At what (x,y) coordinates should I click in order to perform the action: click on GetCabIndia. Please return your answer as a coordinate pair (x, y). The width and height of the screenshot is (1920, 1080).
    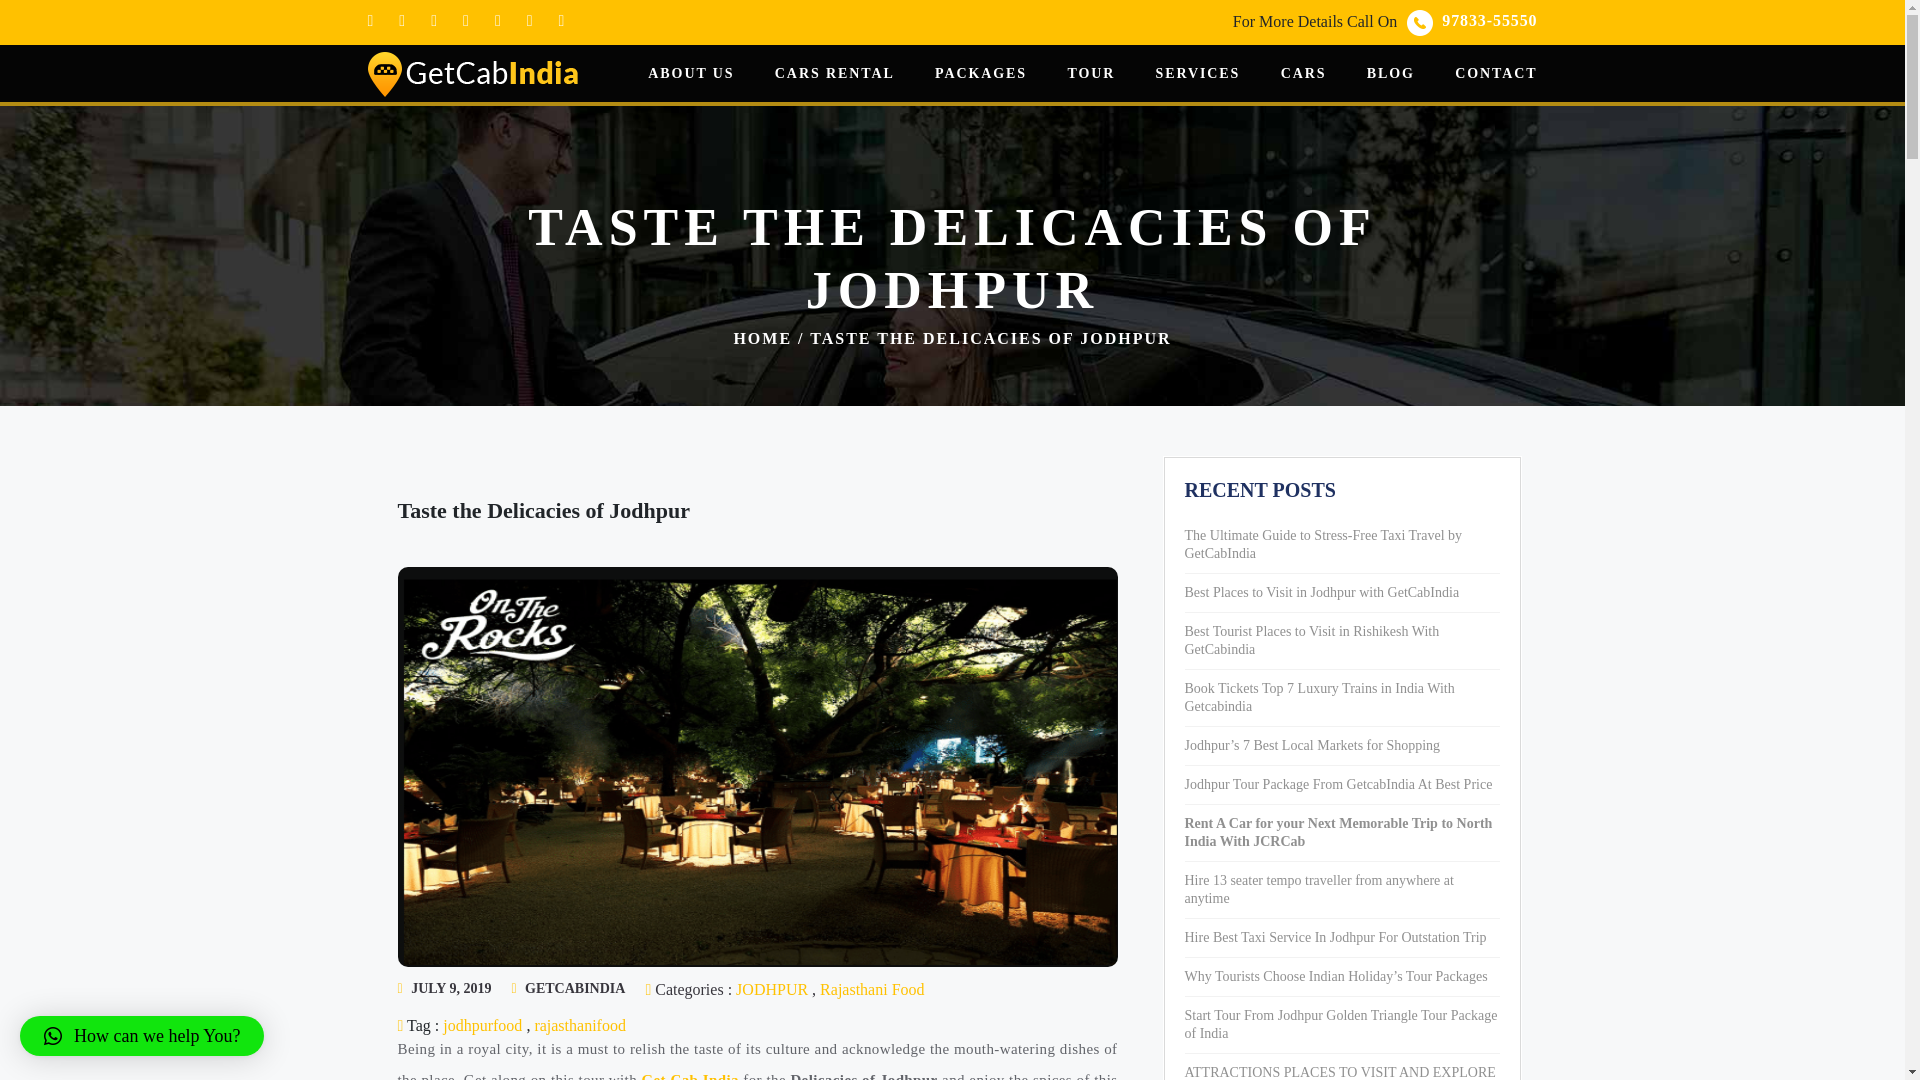
    Looking at the image, I should click on (484, 1025).